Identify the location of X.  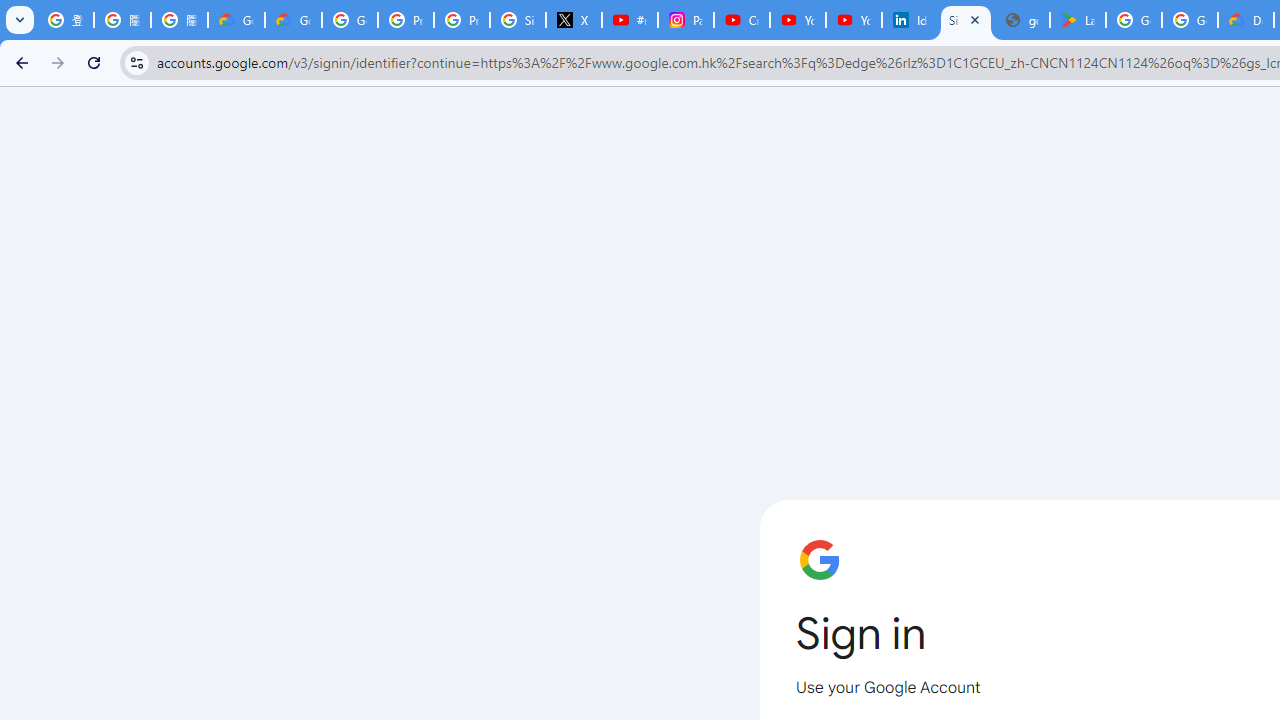
(574, 20).